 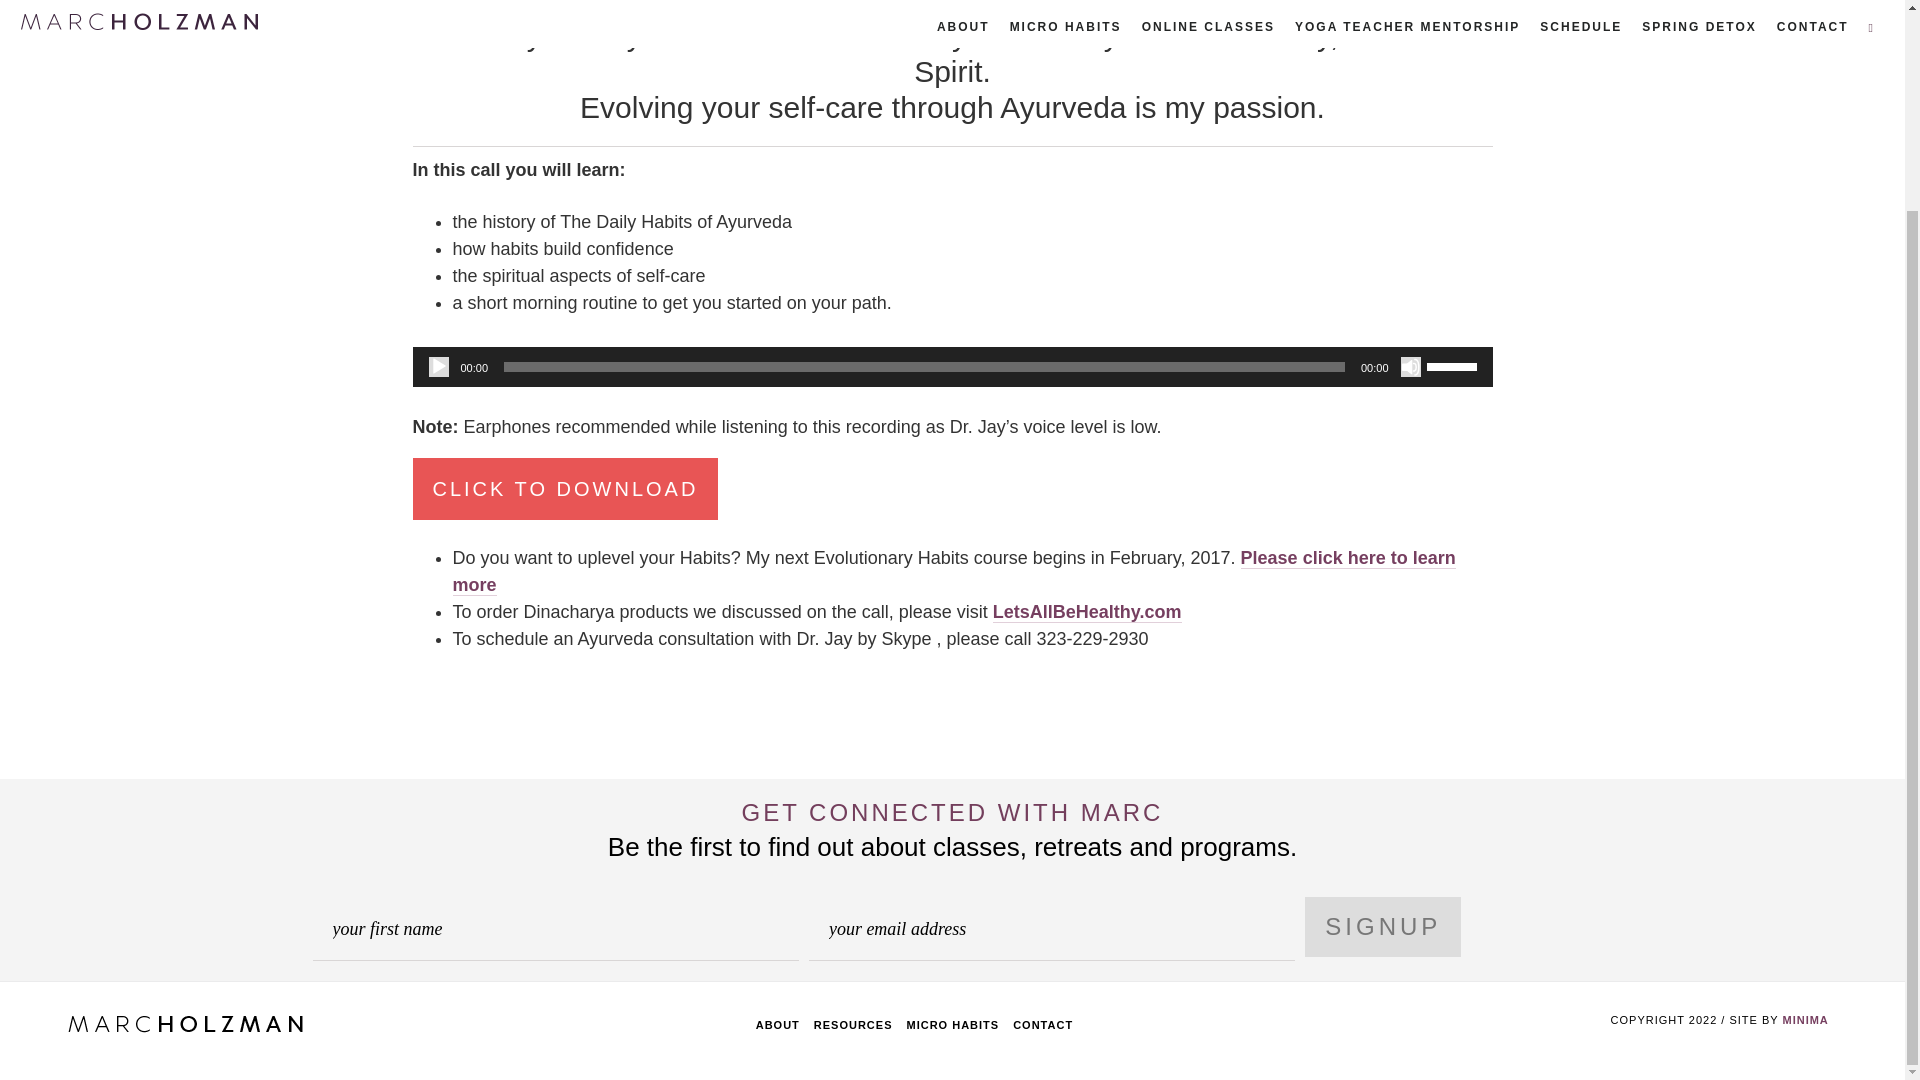 I want to click on Play, so click(x=438, y=366).